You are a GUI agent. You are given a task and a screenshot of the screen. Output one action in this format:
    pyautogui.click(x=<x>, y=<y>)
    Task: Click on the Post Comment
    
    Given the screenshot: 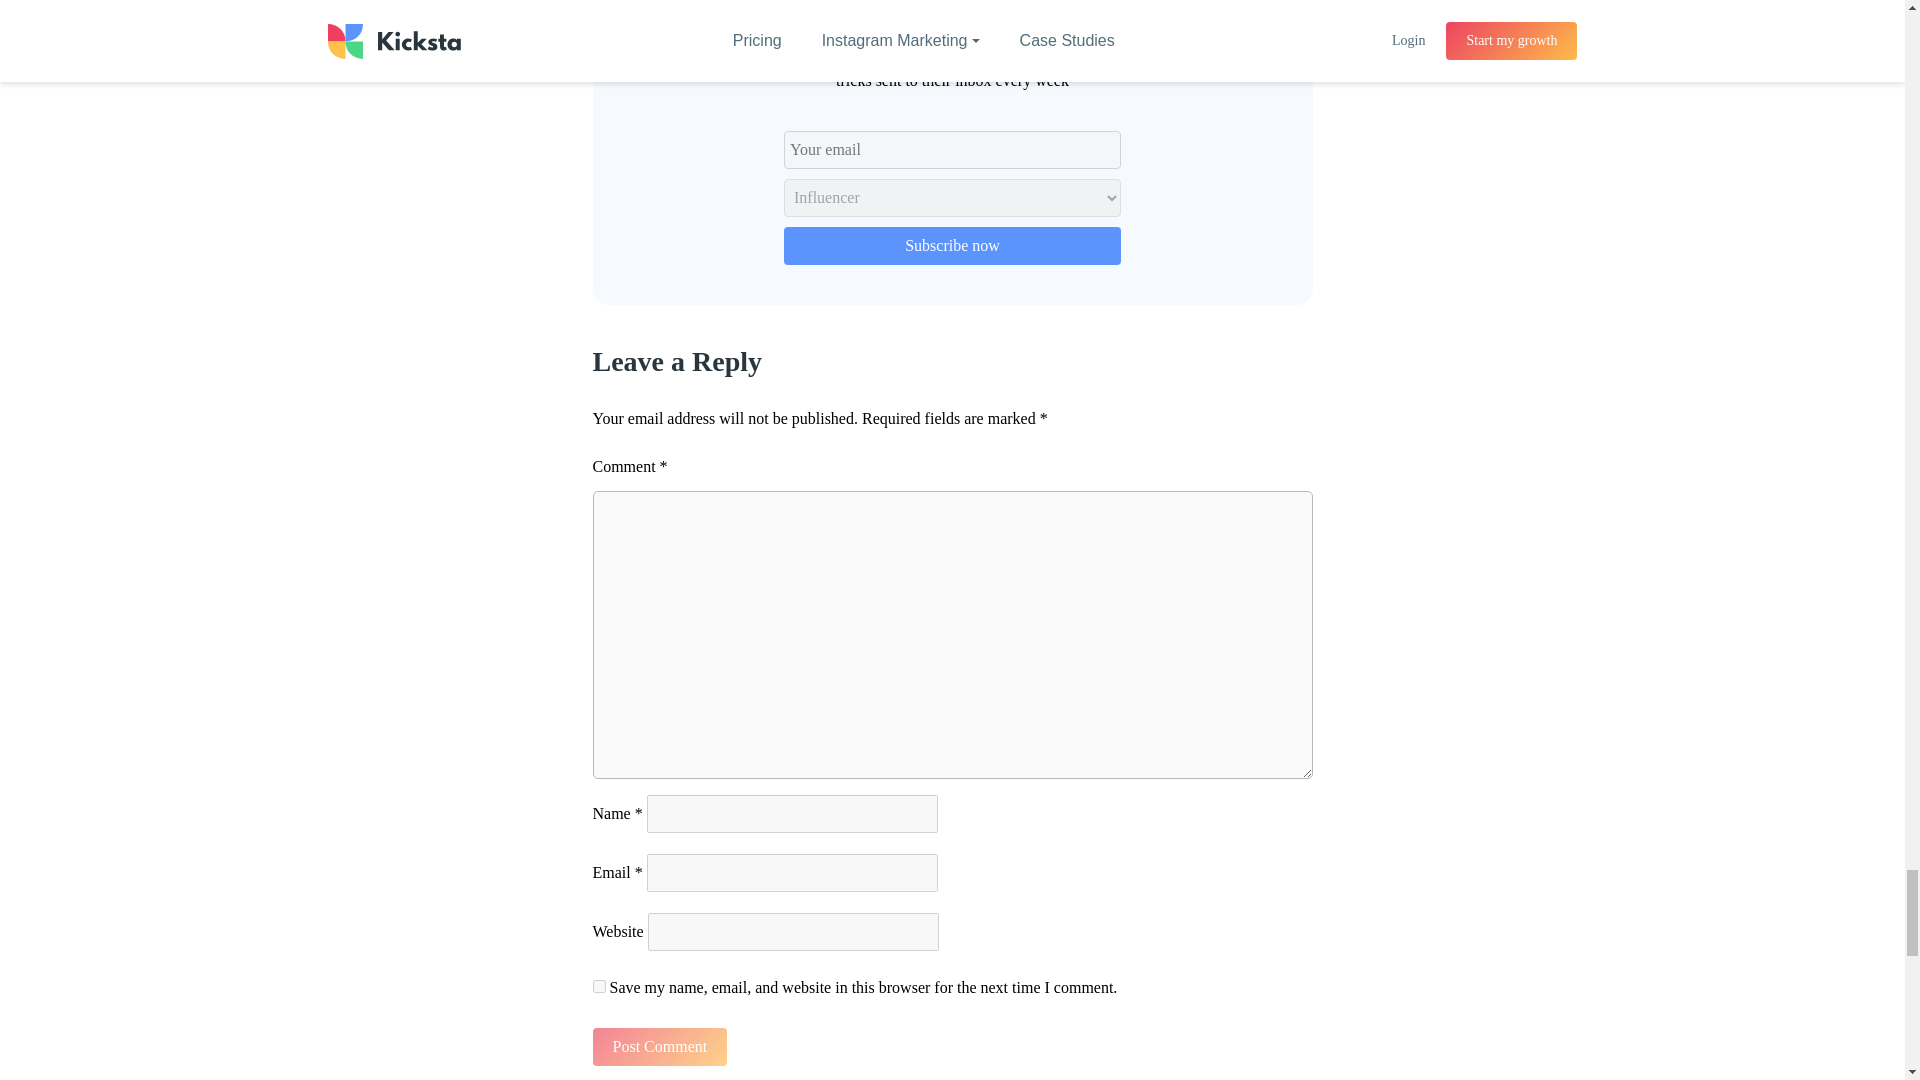 What is the action you would take?
    pyautogui.click(x=659, y=1046)
    